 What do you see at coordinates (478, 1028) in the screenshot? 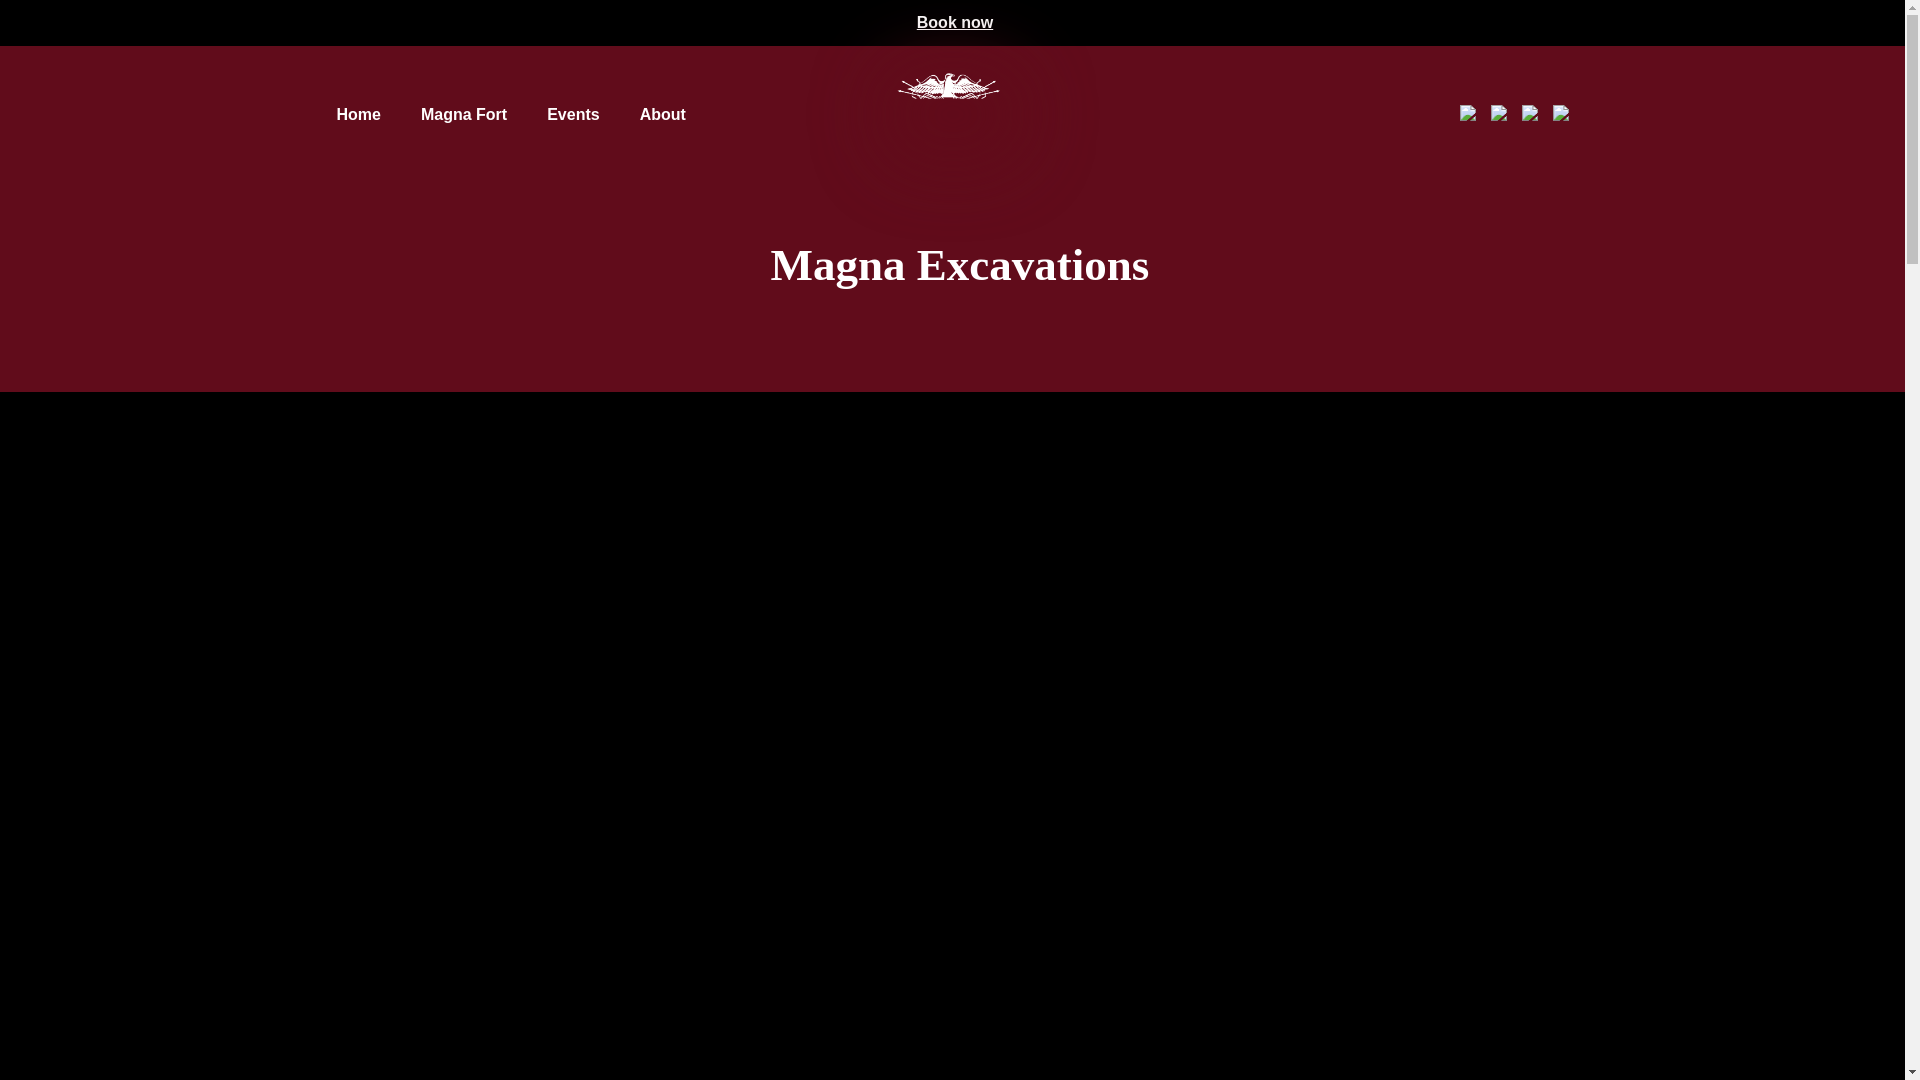
I see `Read more` at bounding box center [478, 1028].